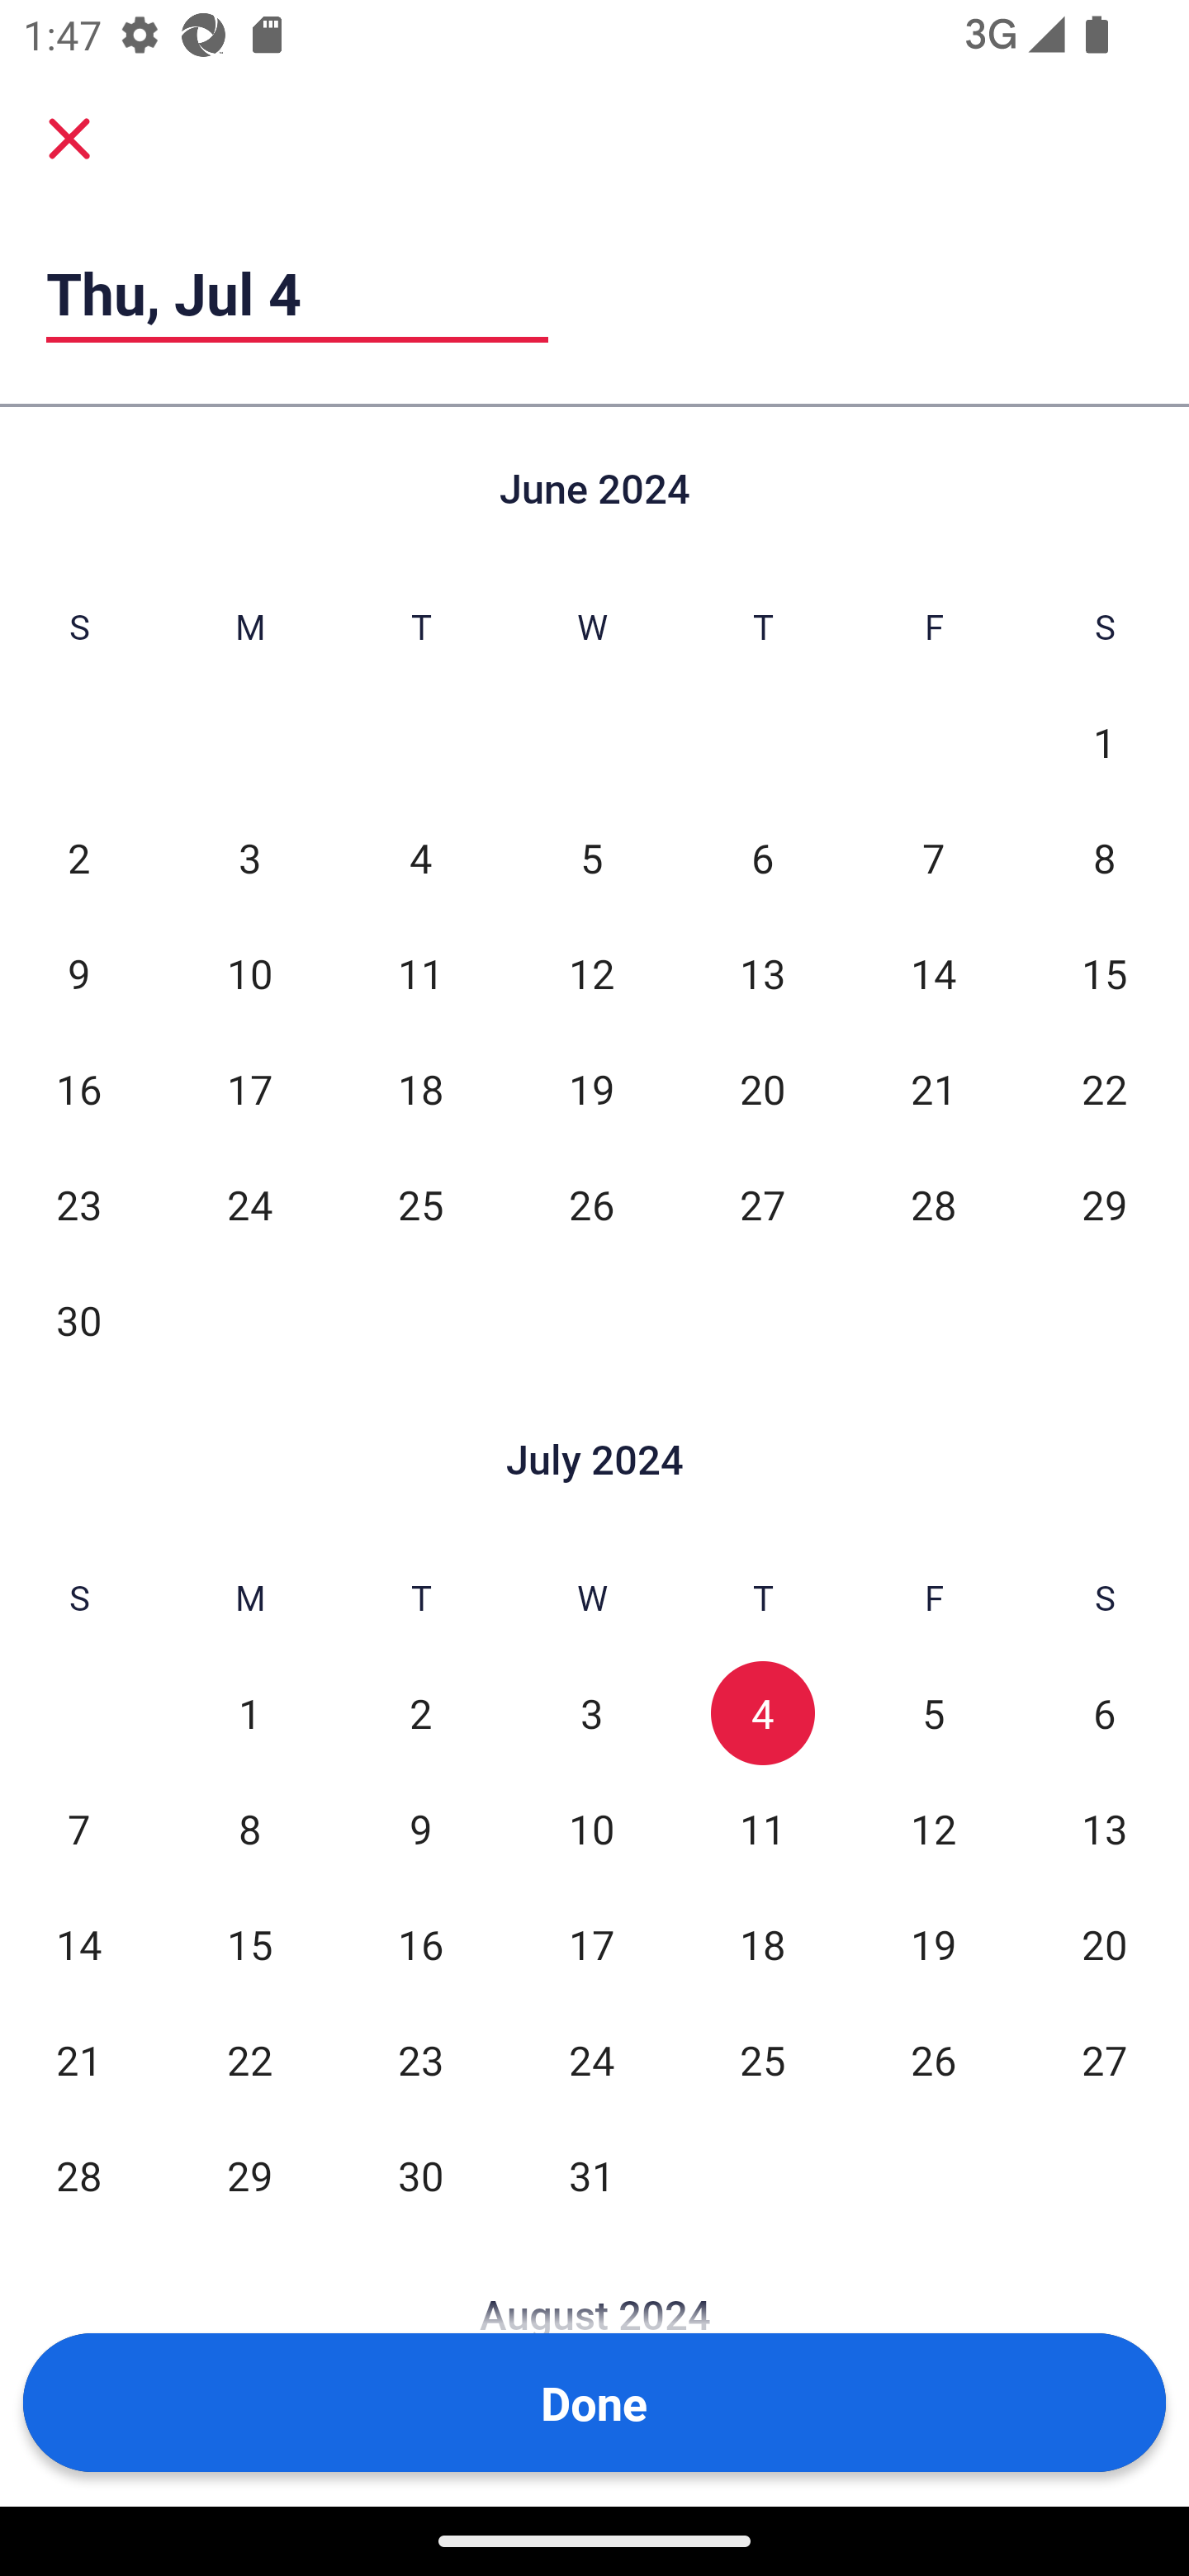  What do you see at coordinates (933, 1944) in the screenshot?
I see `19 Fri, Jul 19, Not Selected` at bounding box center [933, 1944].